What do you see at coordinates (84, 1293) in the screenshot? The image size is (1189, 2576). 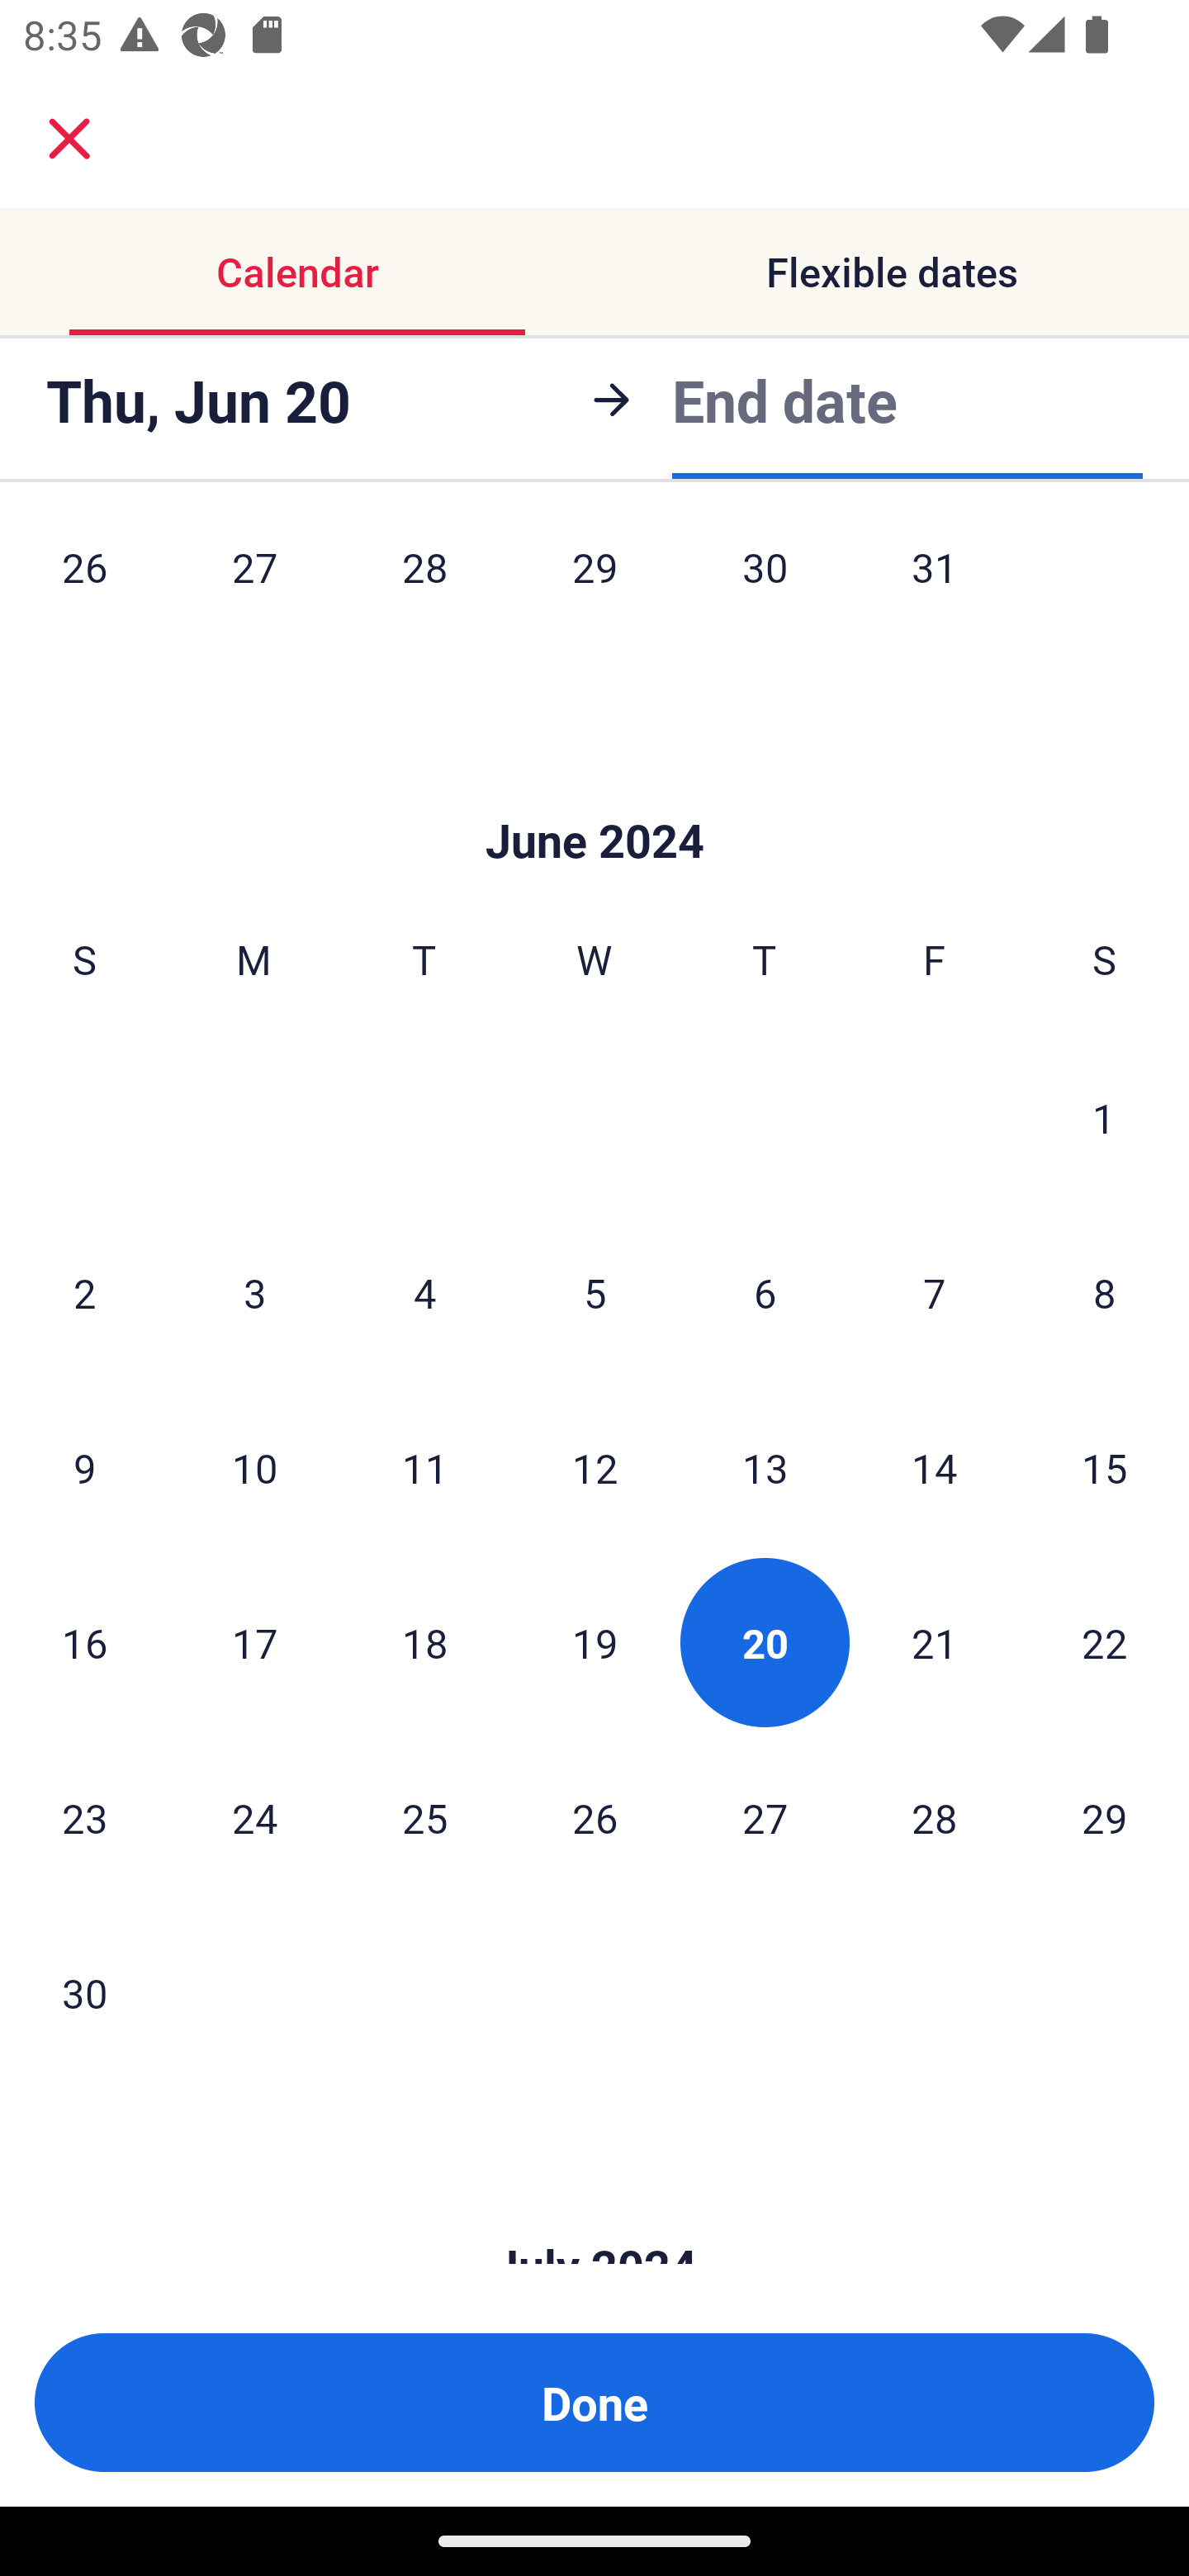 I see `2 Sunday, June 2, 2024` at bounding box center [84, 1293].